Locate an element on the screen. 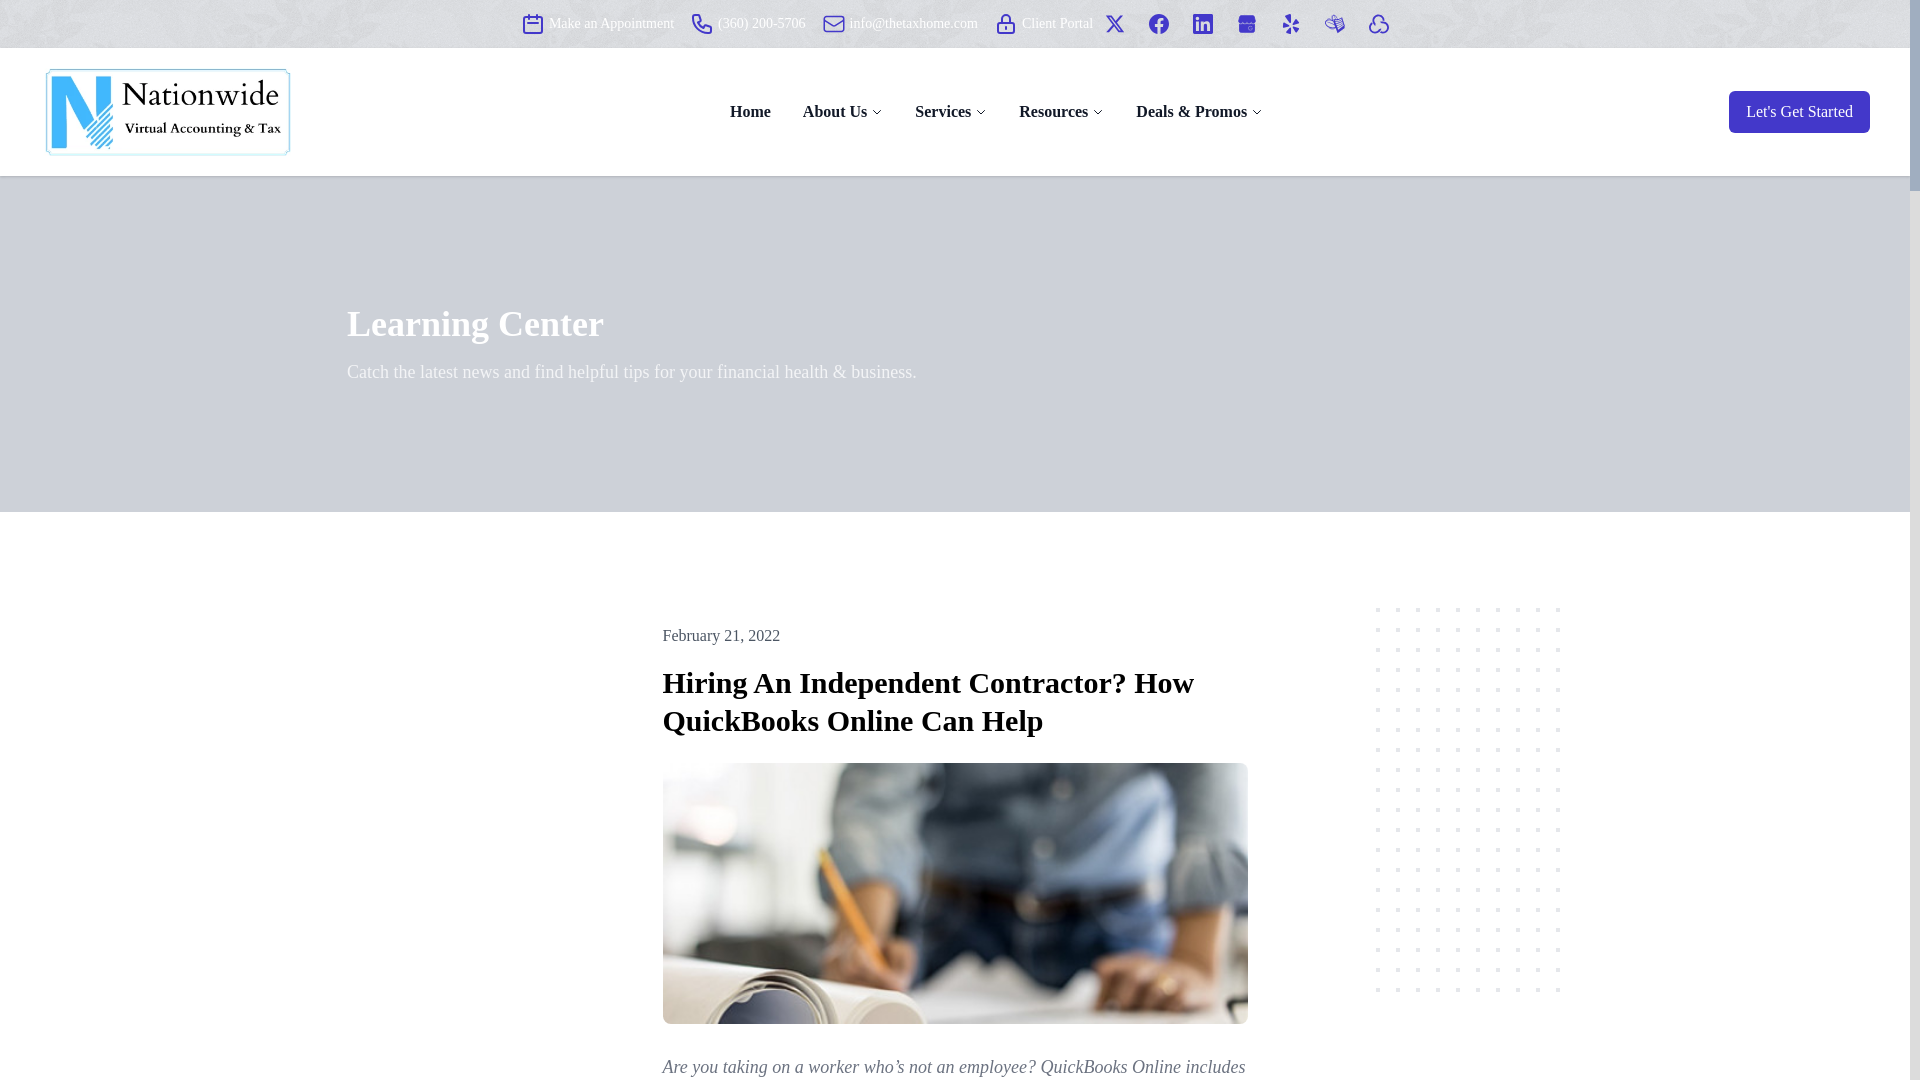  Client Portal is located at coordinates (1006, 23).